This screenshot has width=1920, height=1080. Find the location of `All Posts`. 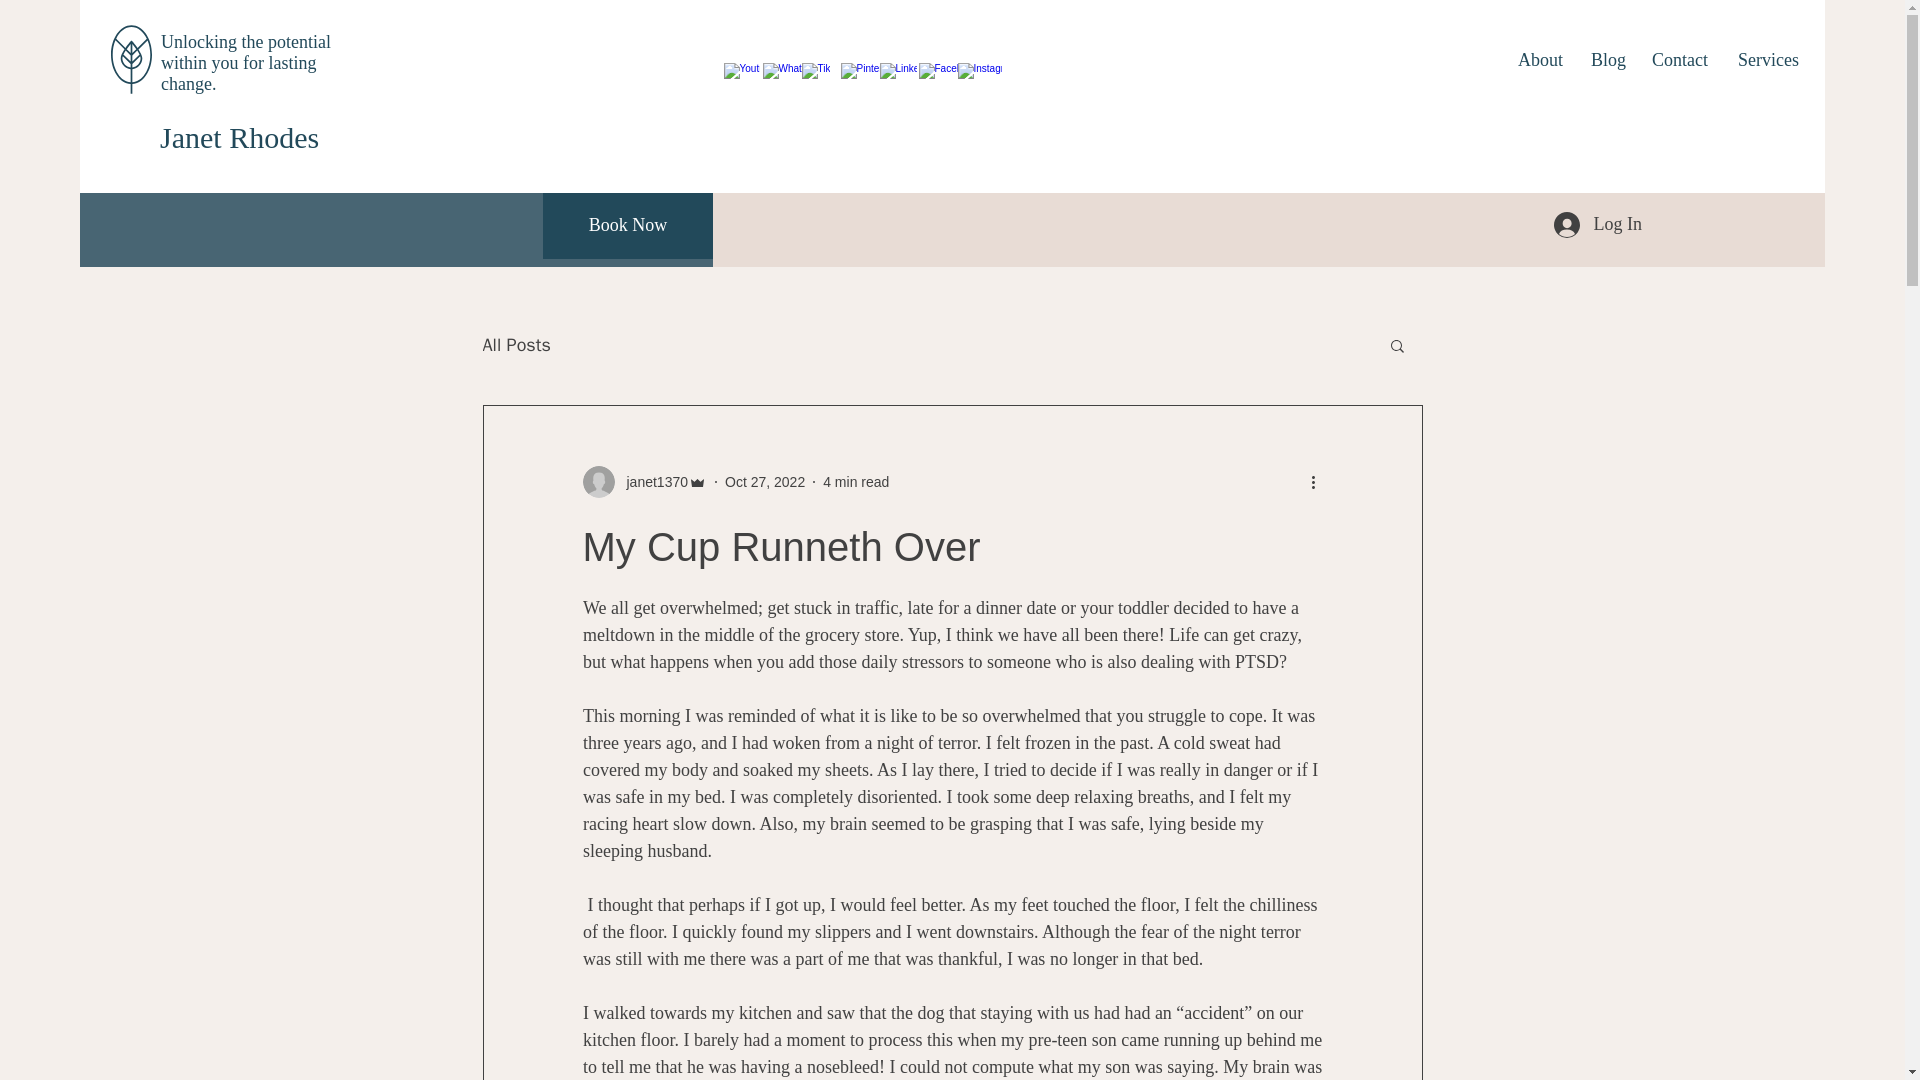

All Posts is located at coordinates (515, 344).